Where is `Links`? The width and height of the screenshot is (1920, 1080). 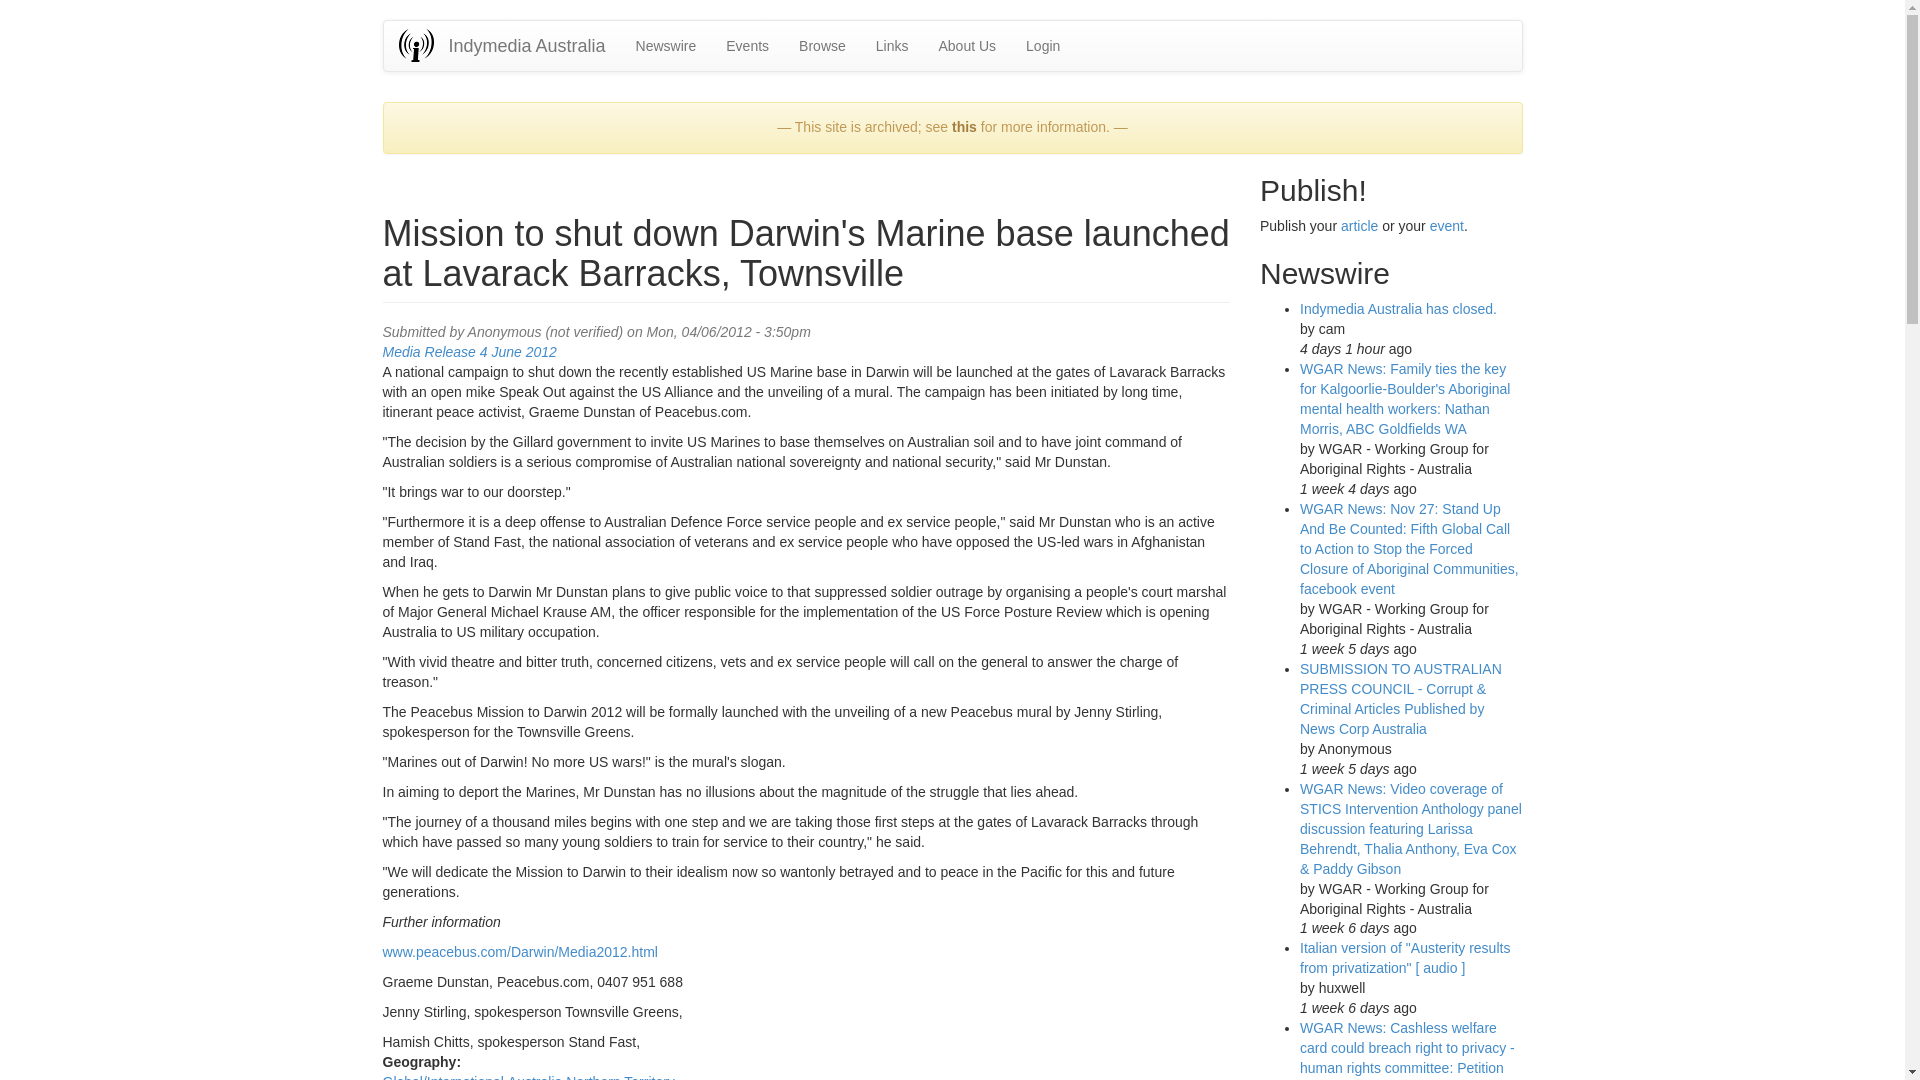 Links is located at coordinates (892, 46).